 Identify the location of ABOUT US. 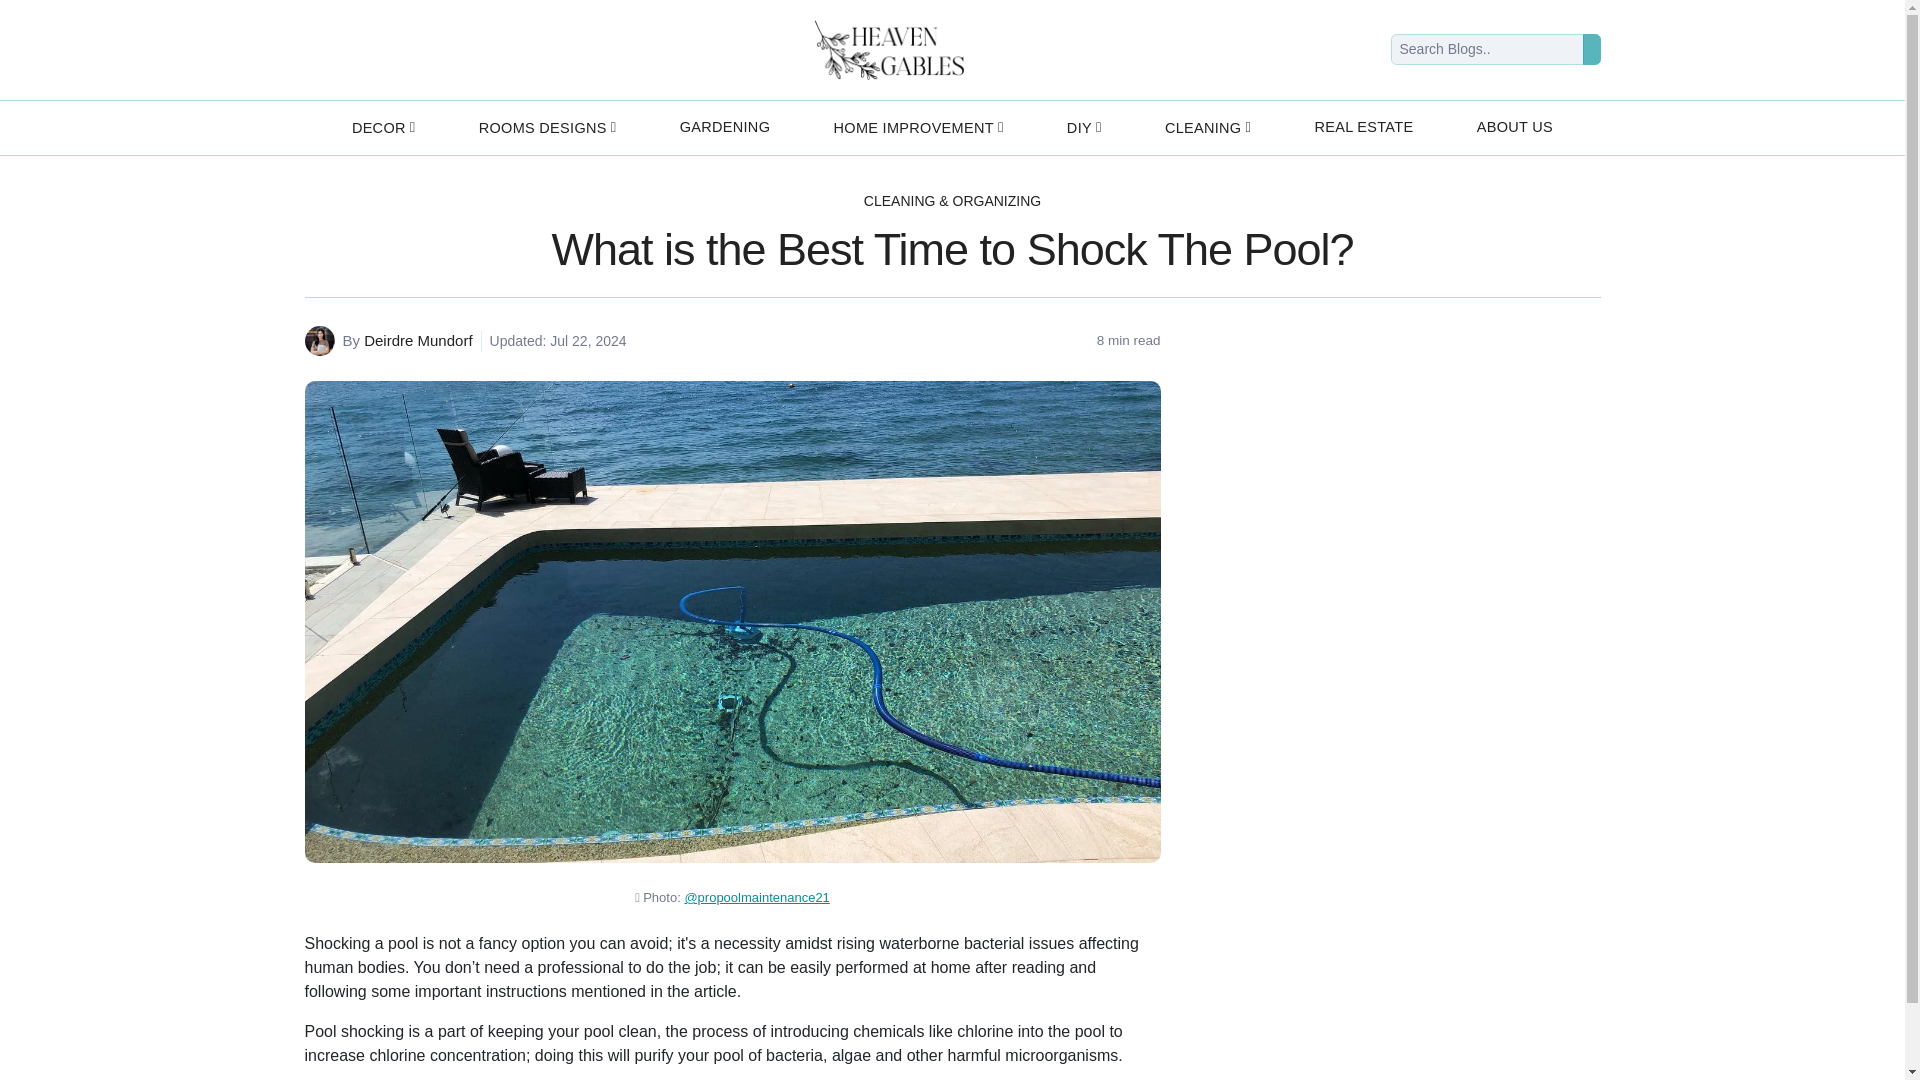
(1514, 128).